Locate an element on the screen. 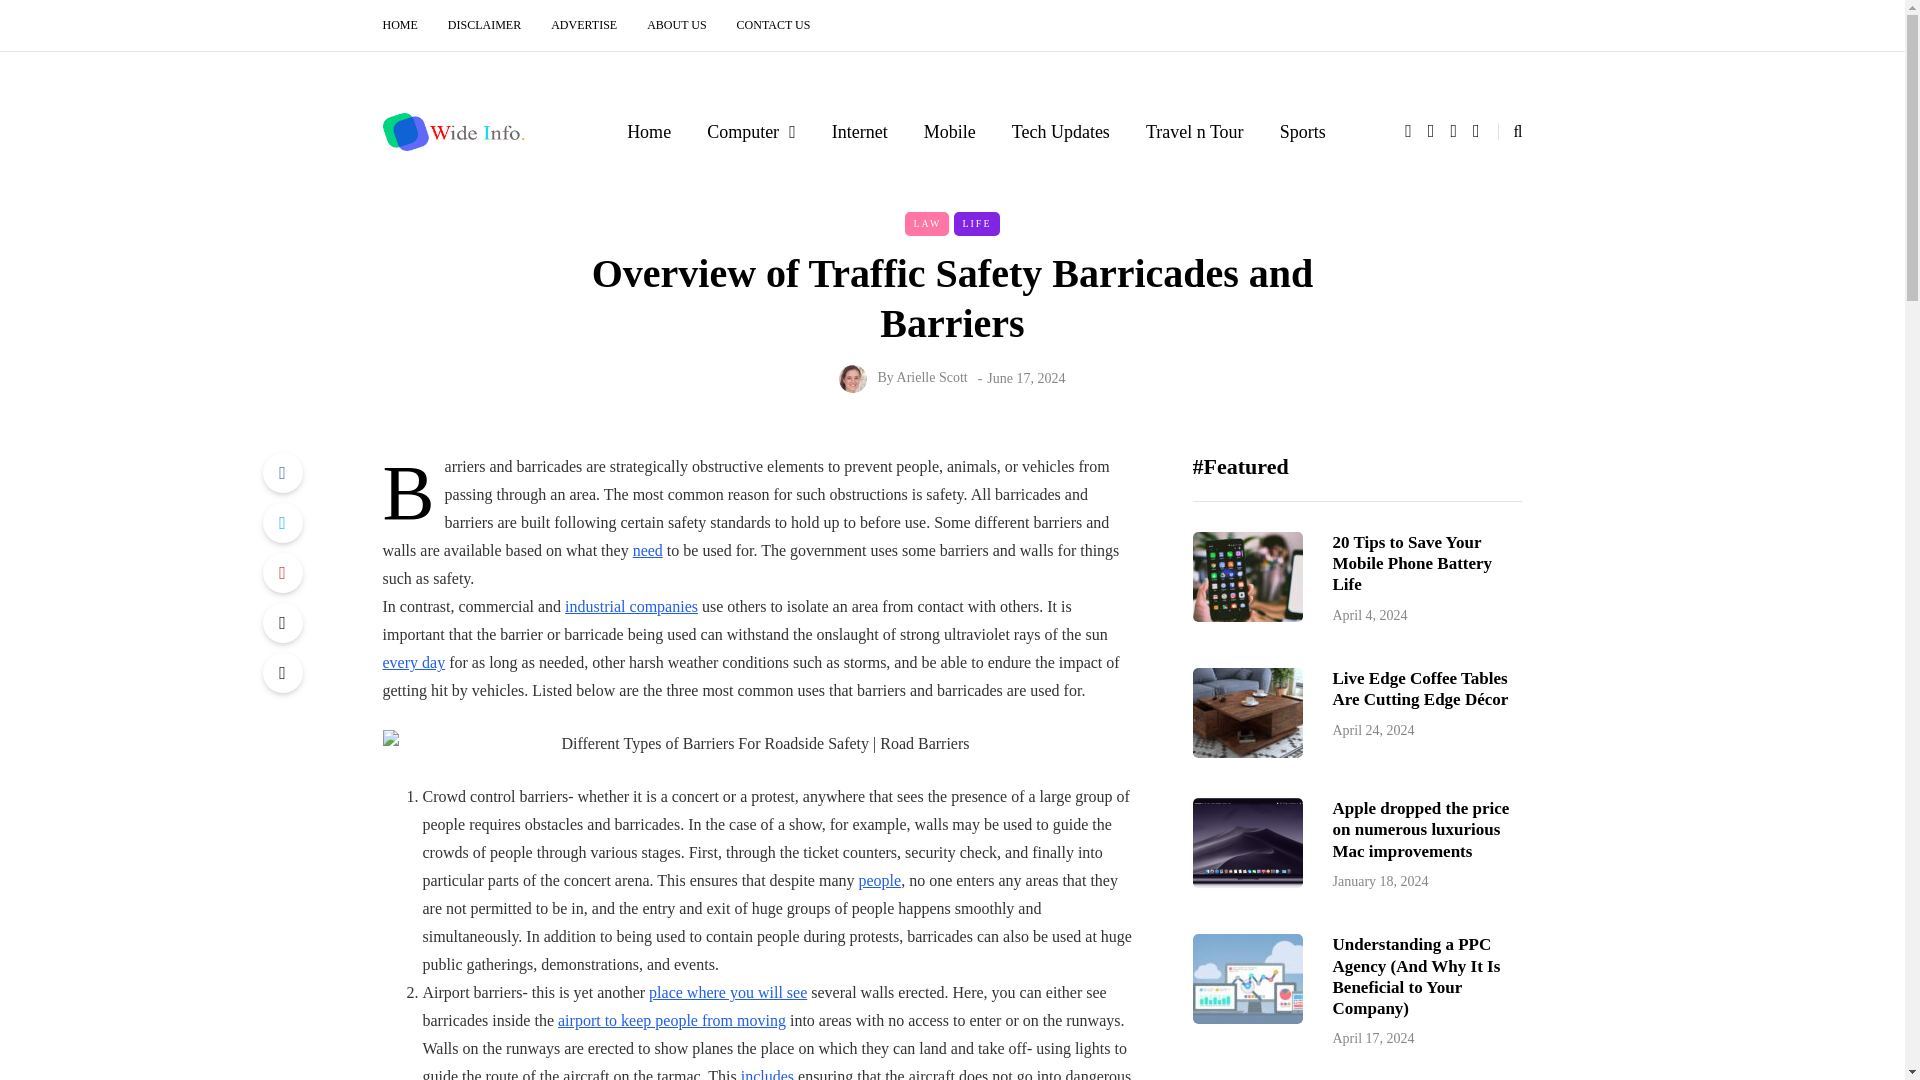 Image resolution: width=1920 pixels, height=1080 pixels. ABOUT US is located at coordinates (676, 25).